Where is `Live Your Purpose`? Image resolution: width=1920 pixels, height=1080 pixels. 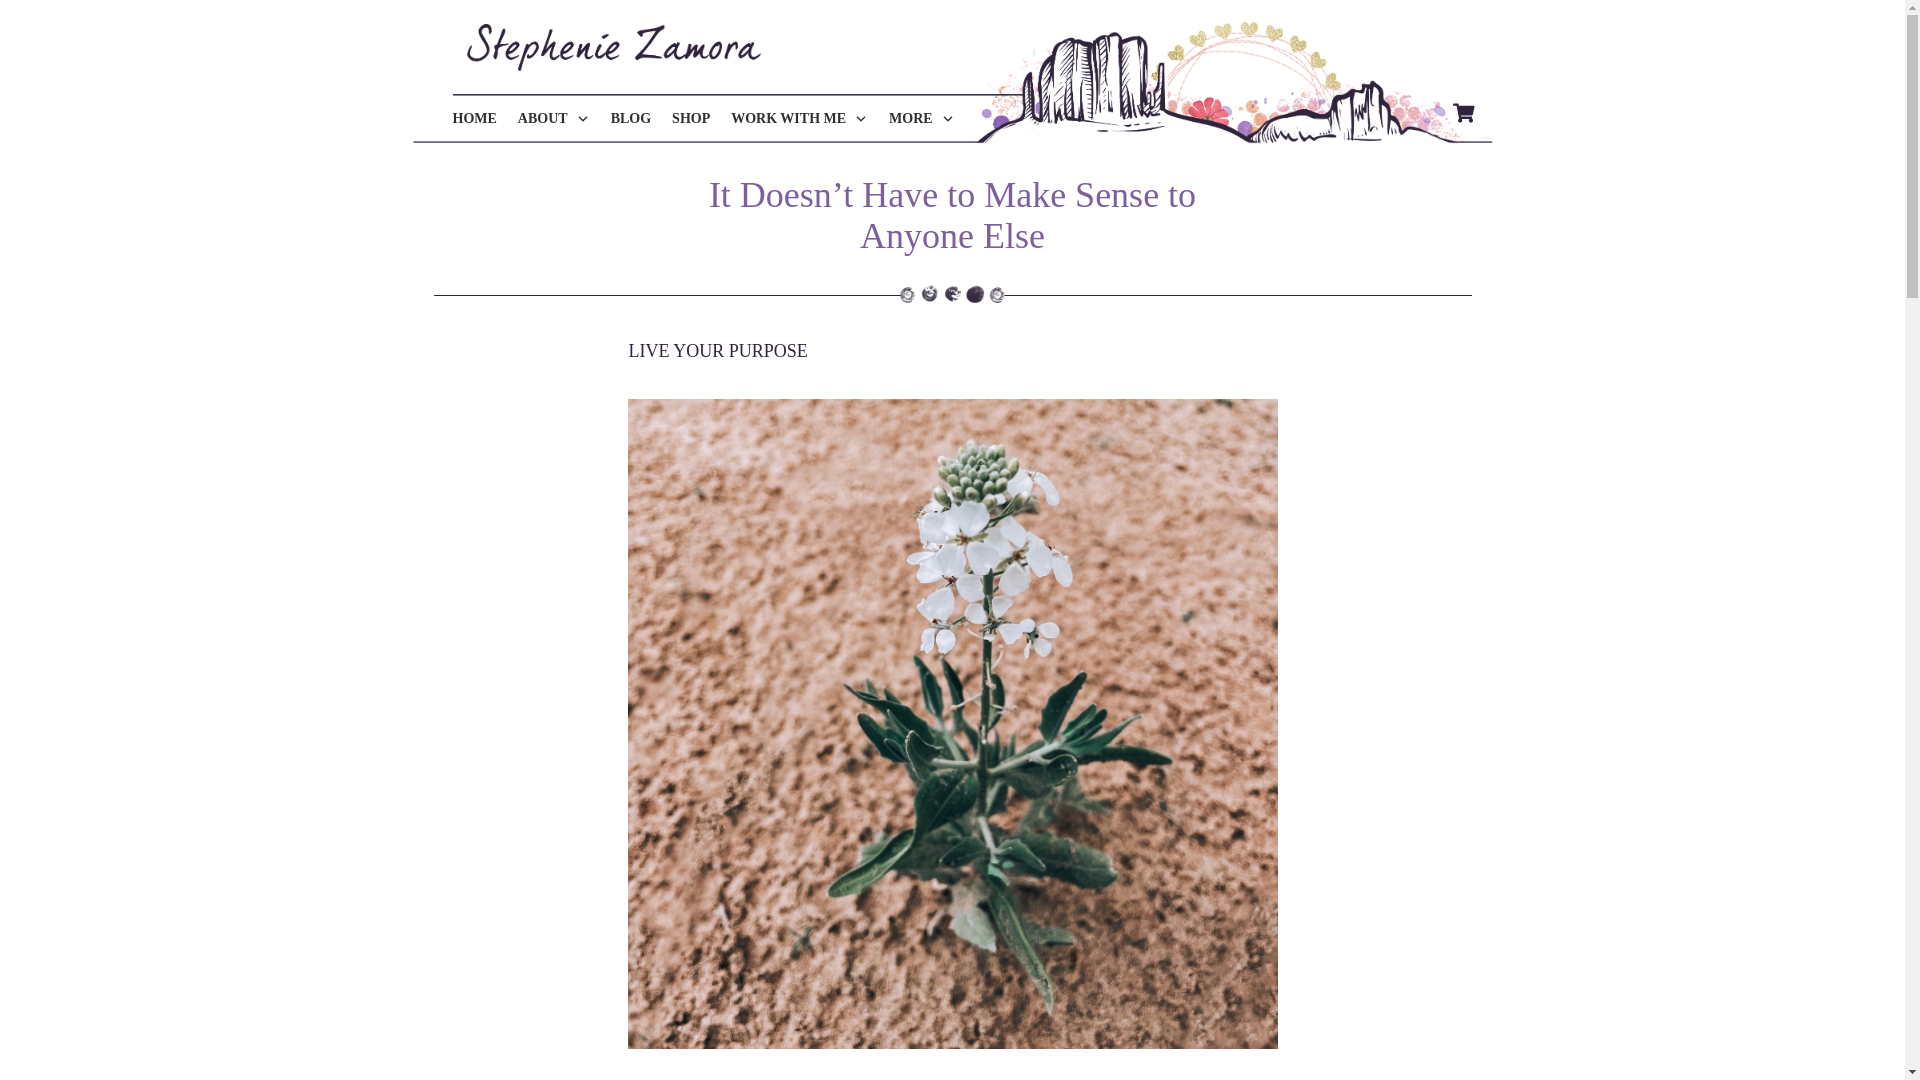 Live Your Purpose is located at coordinates (716, 350).